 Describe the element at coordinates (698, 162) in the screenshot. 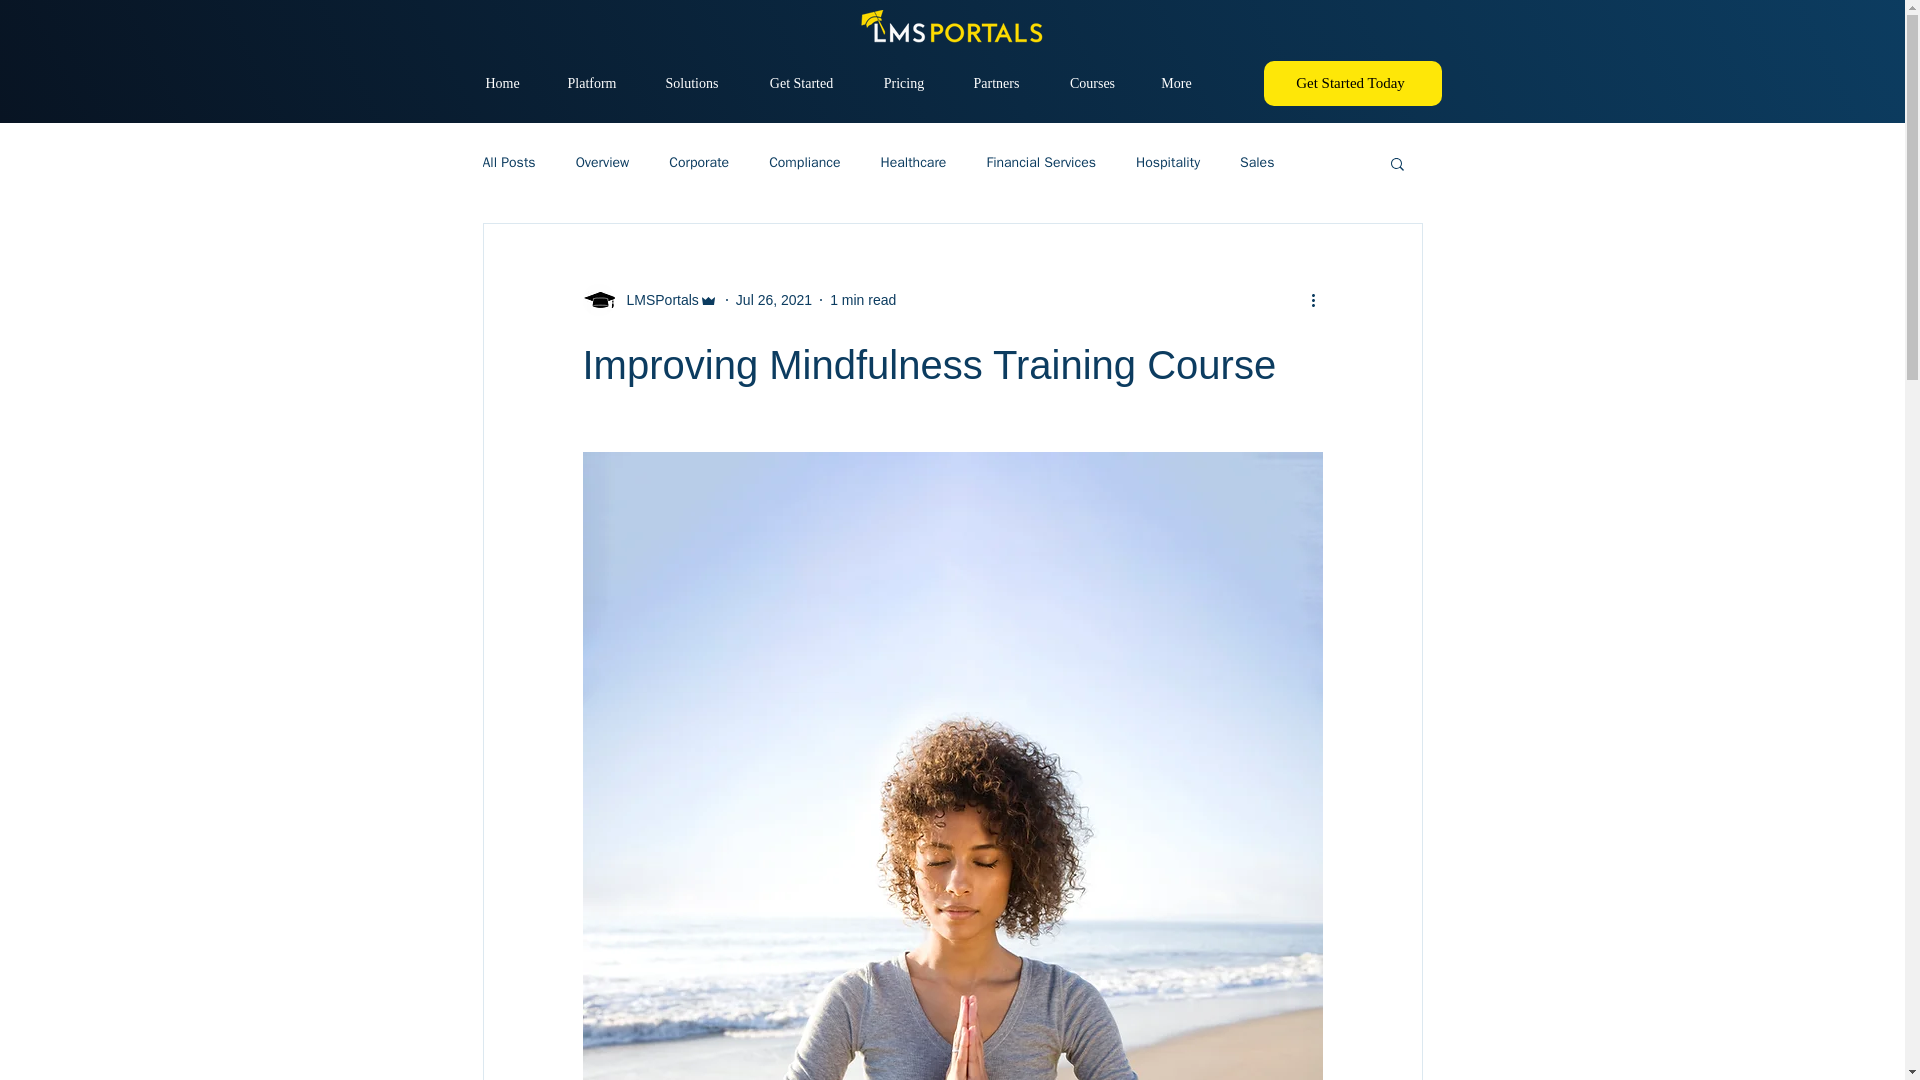

I see `Corporate` at that location.